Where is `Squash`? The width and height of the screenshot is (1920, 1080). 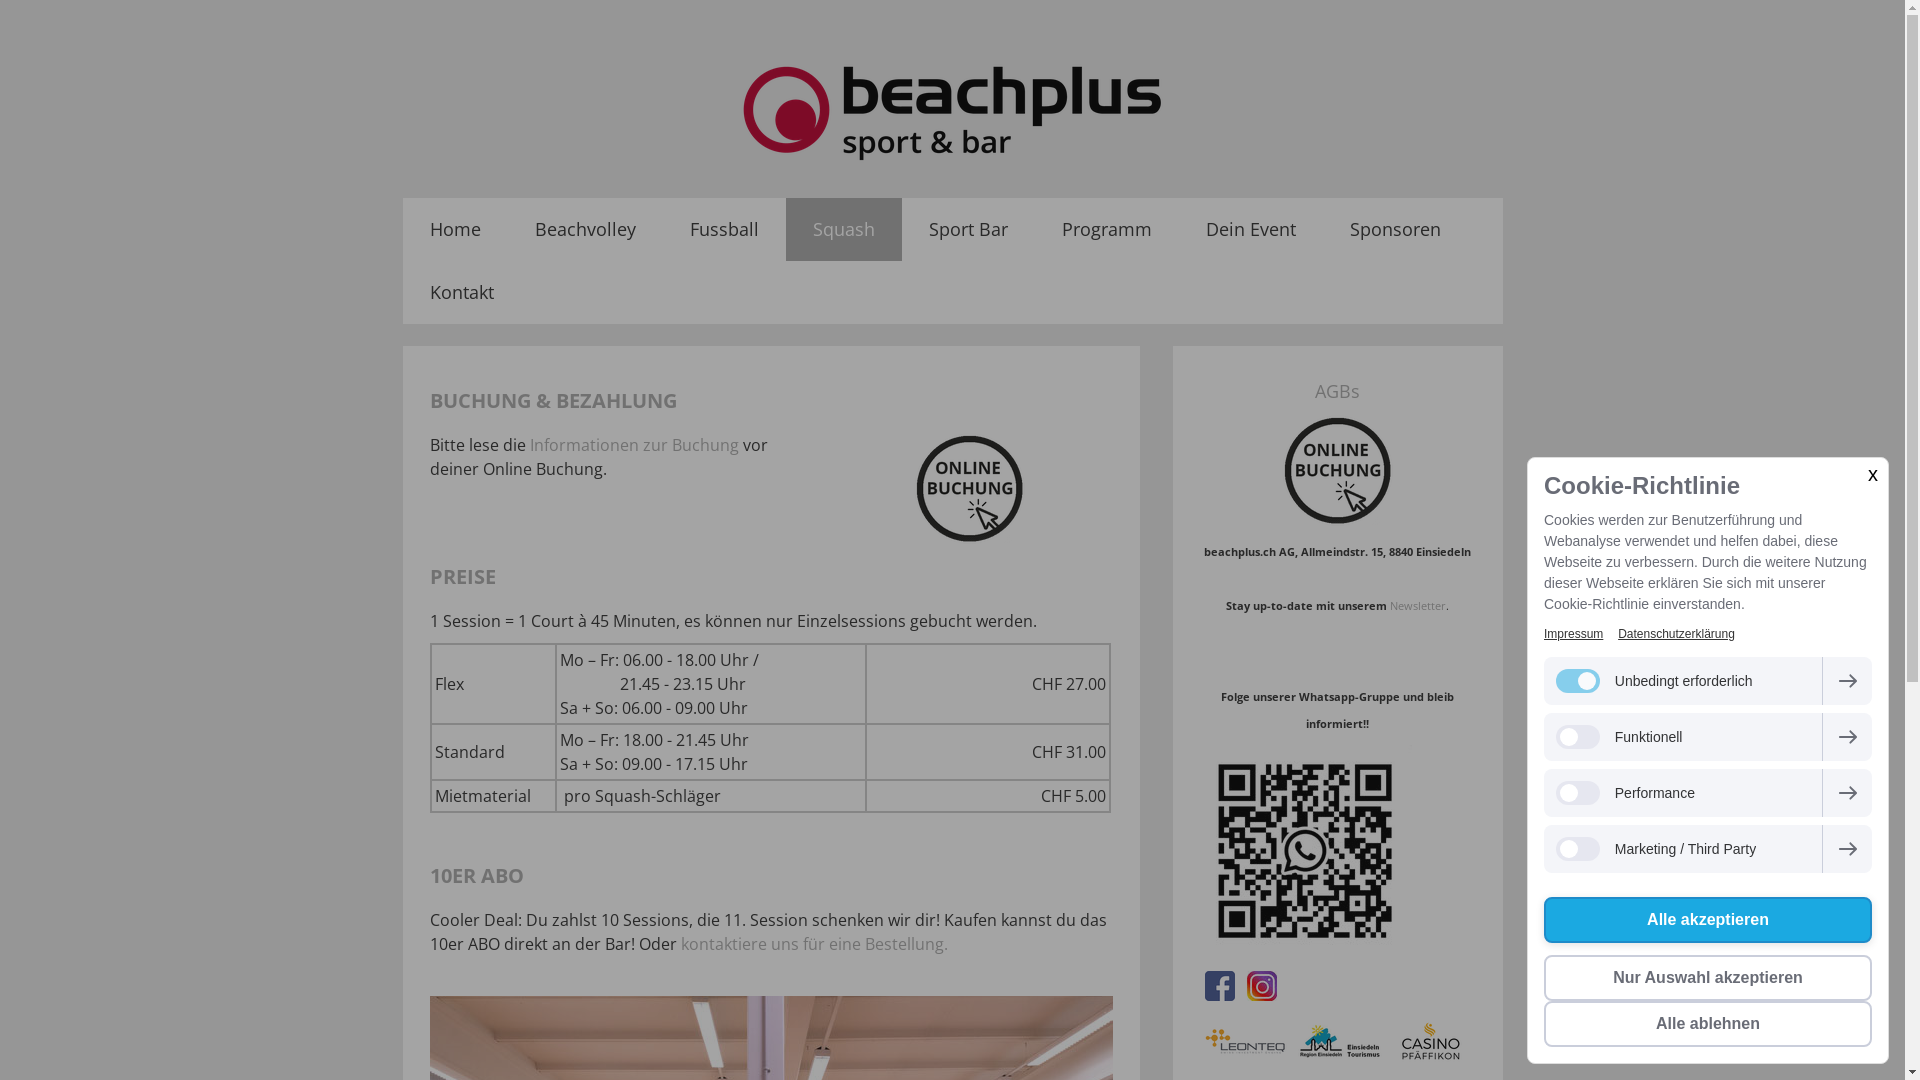
Squash is located at coordinates (844, 230).